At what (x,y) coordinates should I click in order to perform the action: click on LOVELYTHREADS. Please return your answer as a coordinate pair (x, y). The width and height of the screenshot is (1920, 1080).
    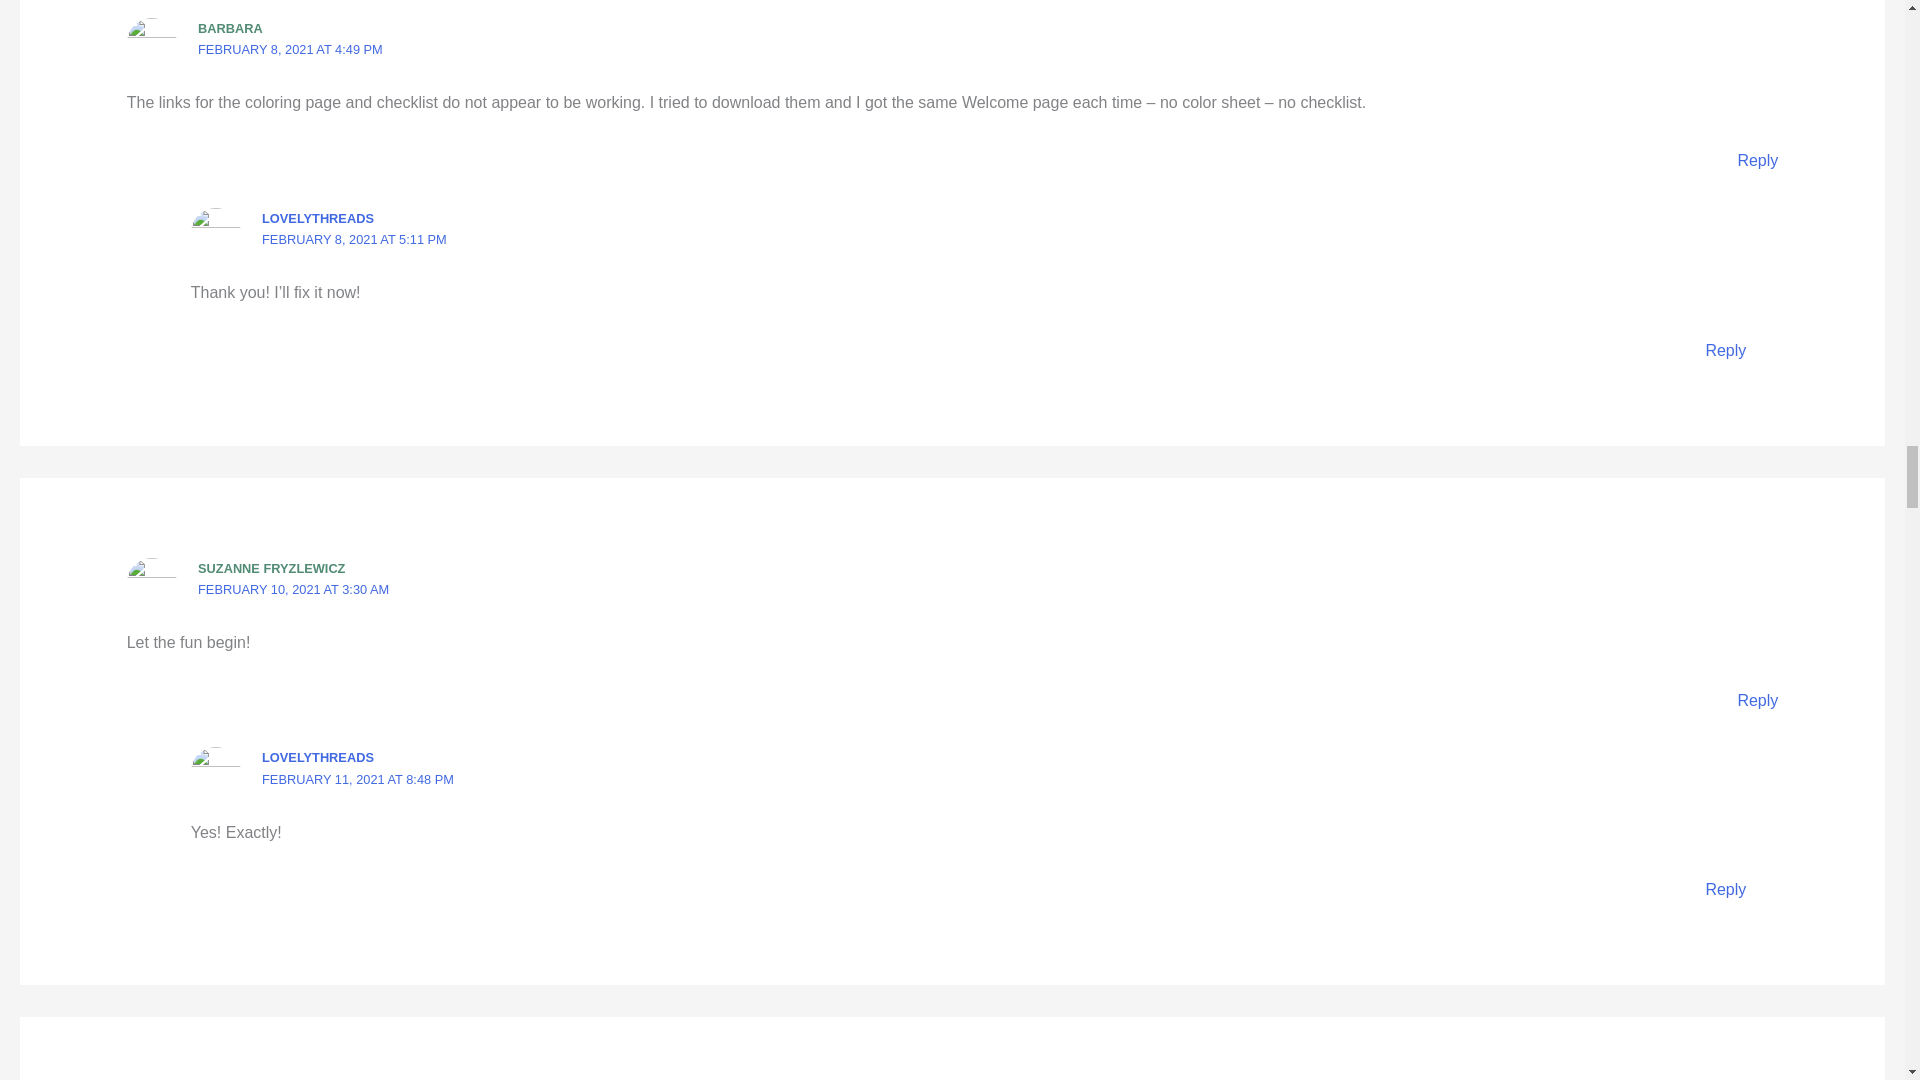
    Looking at the image, I should click on (318, 218).